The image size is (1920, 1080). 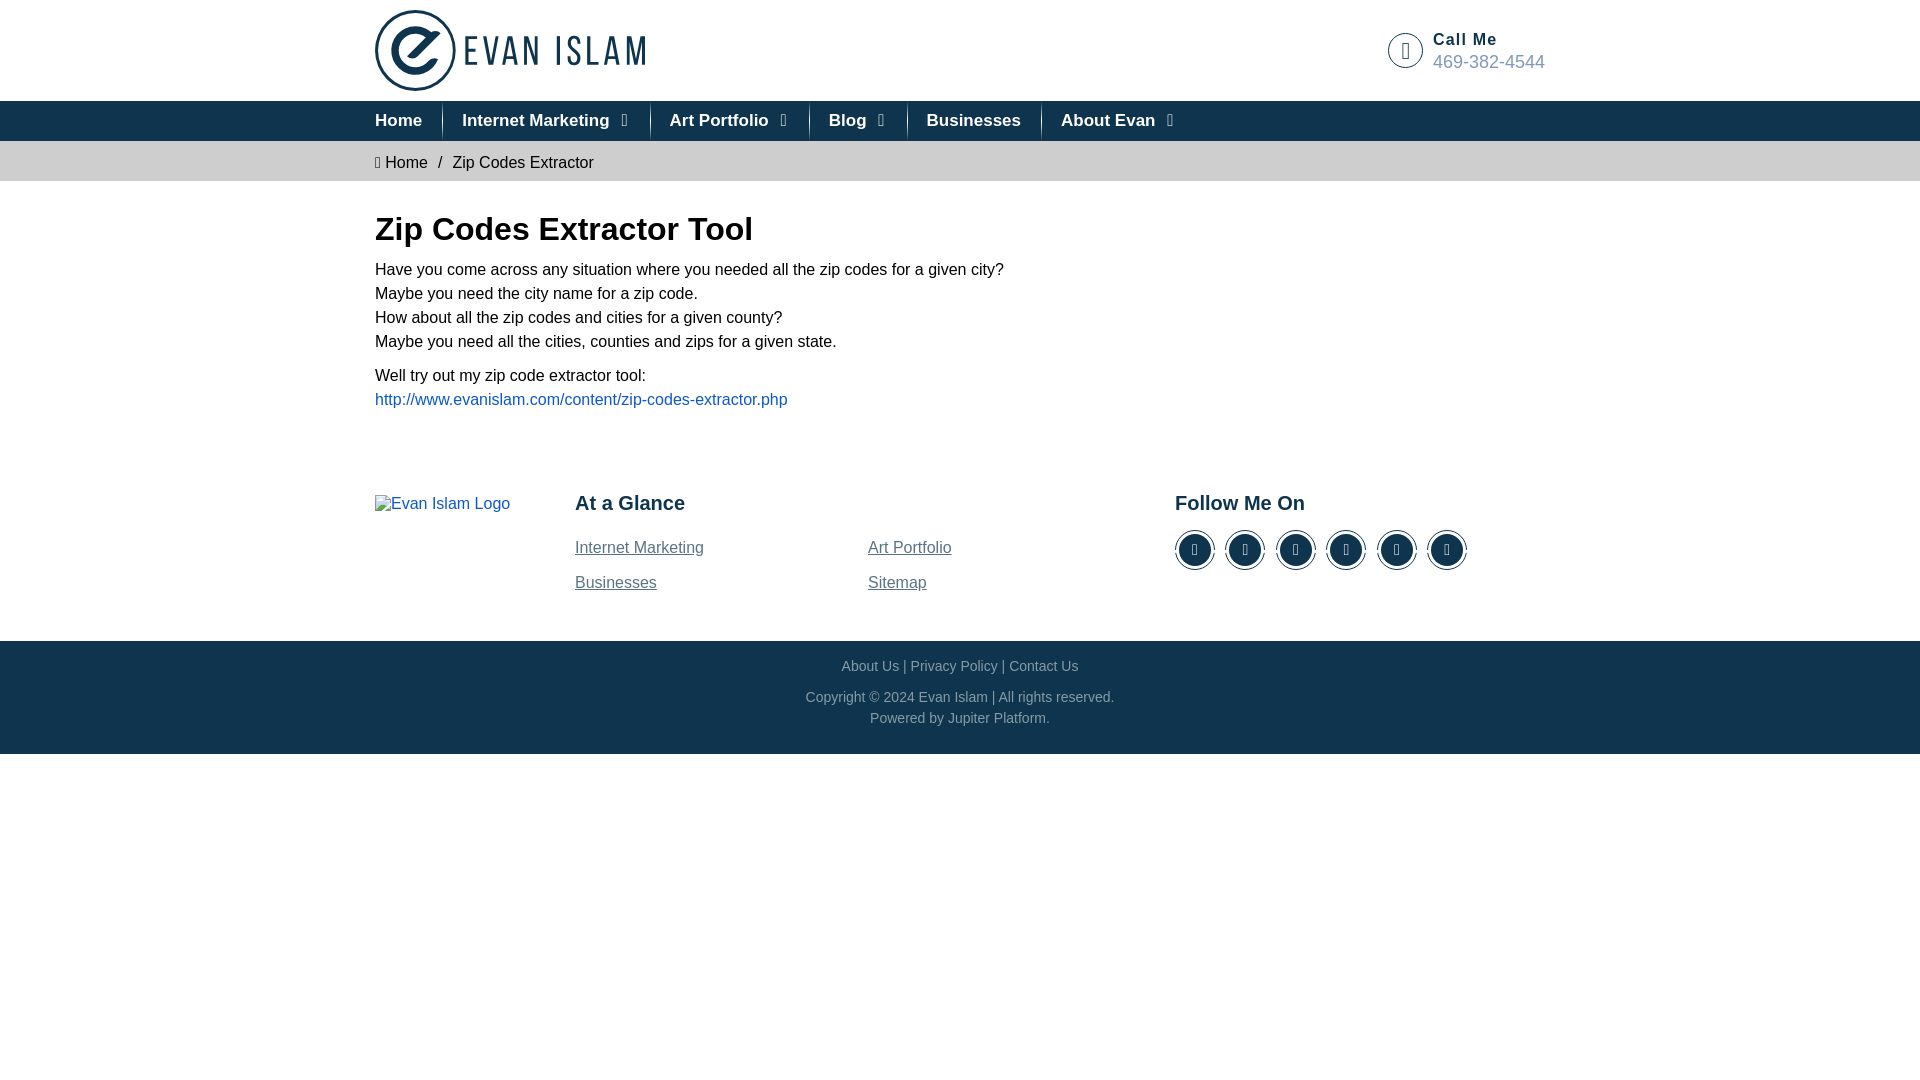 What do you see at coordinates (546, 121) in the screenshot?
I see `Internet Marketing` at bounding box center [546, 121].